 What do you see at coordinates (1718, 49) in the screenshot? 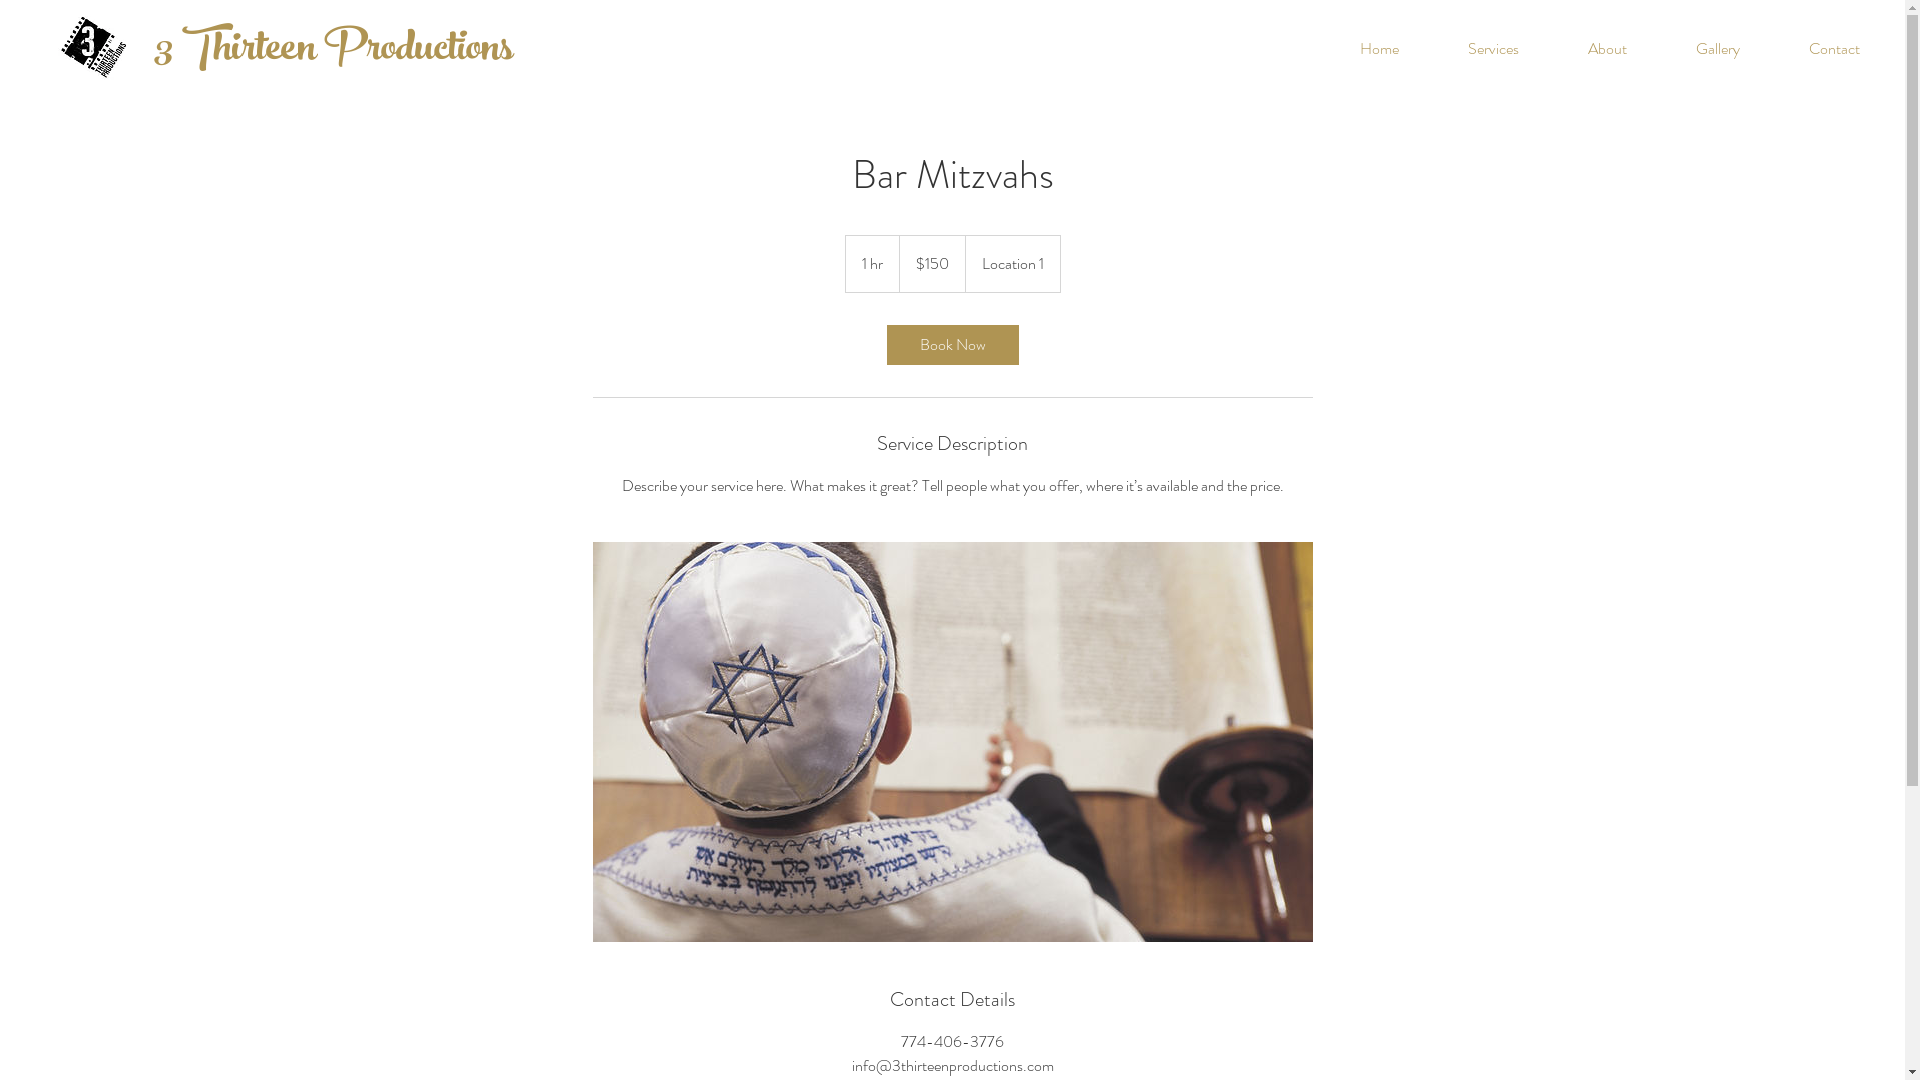
I see `Gallery` at bounding box center [1718, 49].